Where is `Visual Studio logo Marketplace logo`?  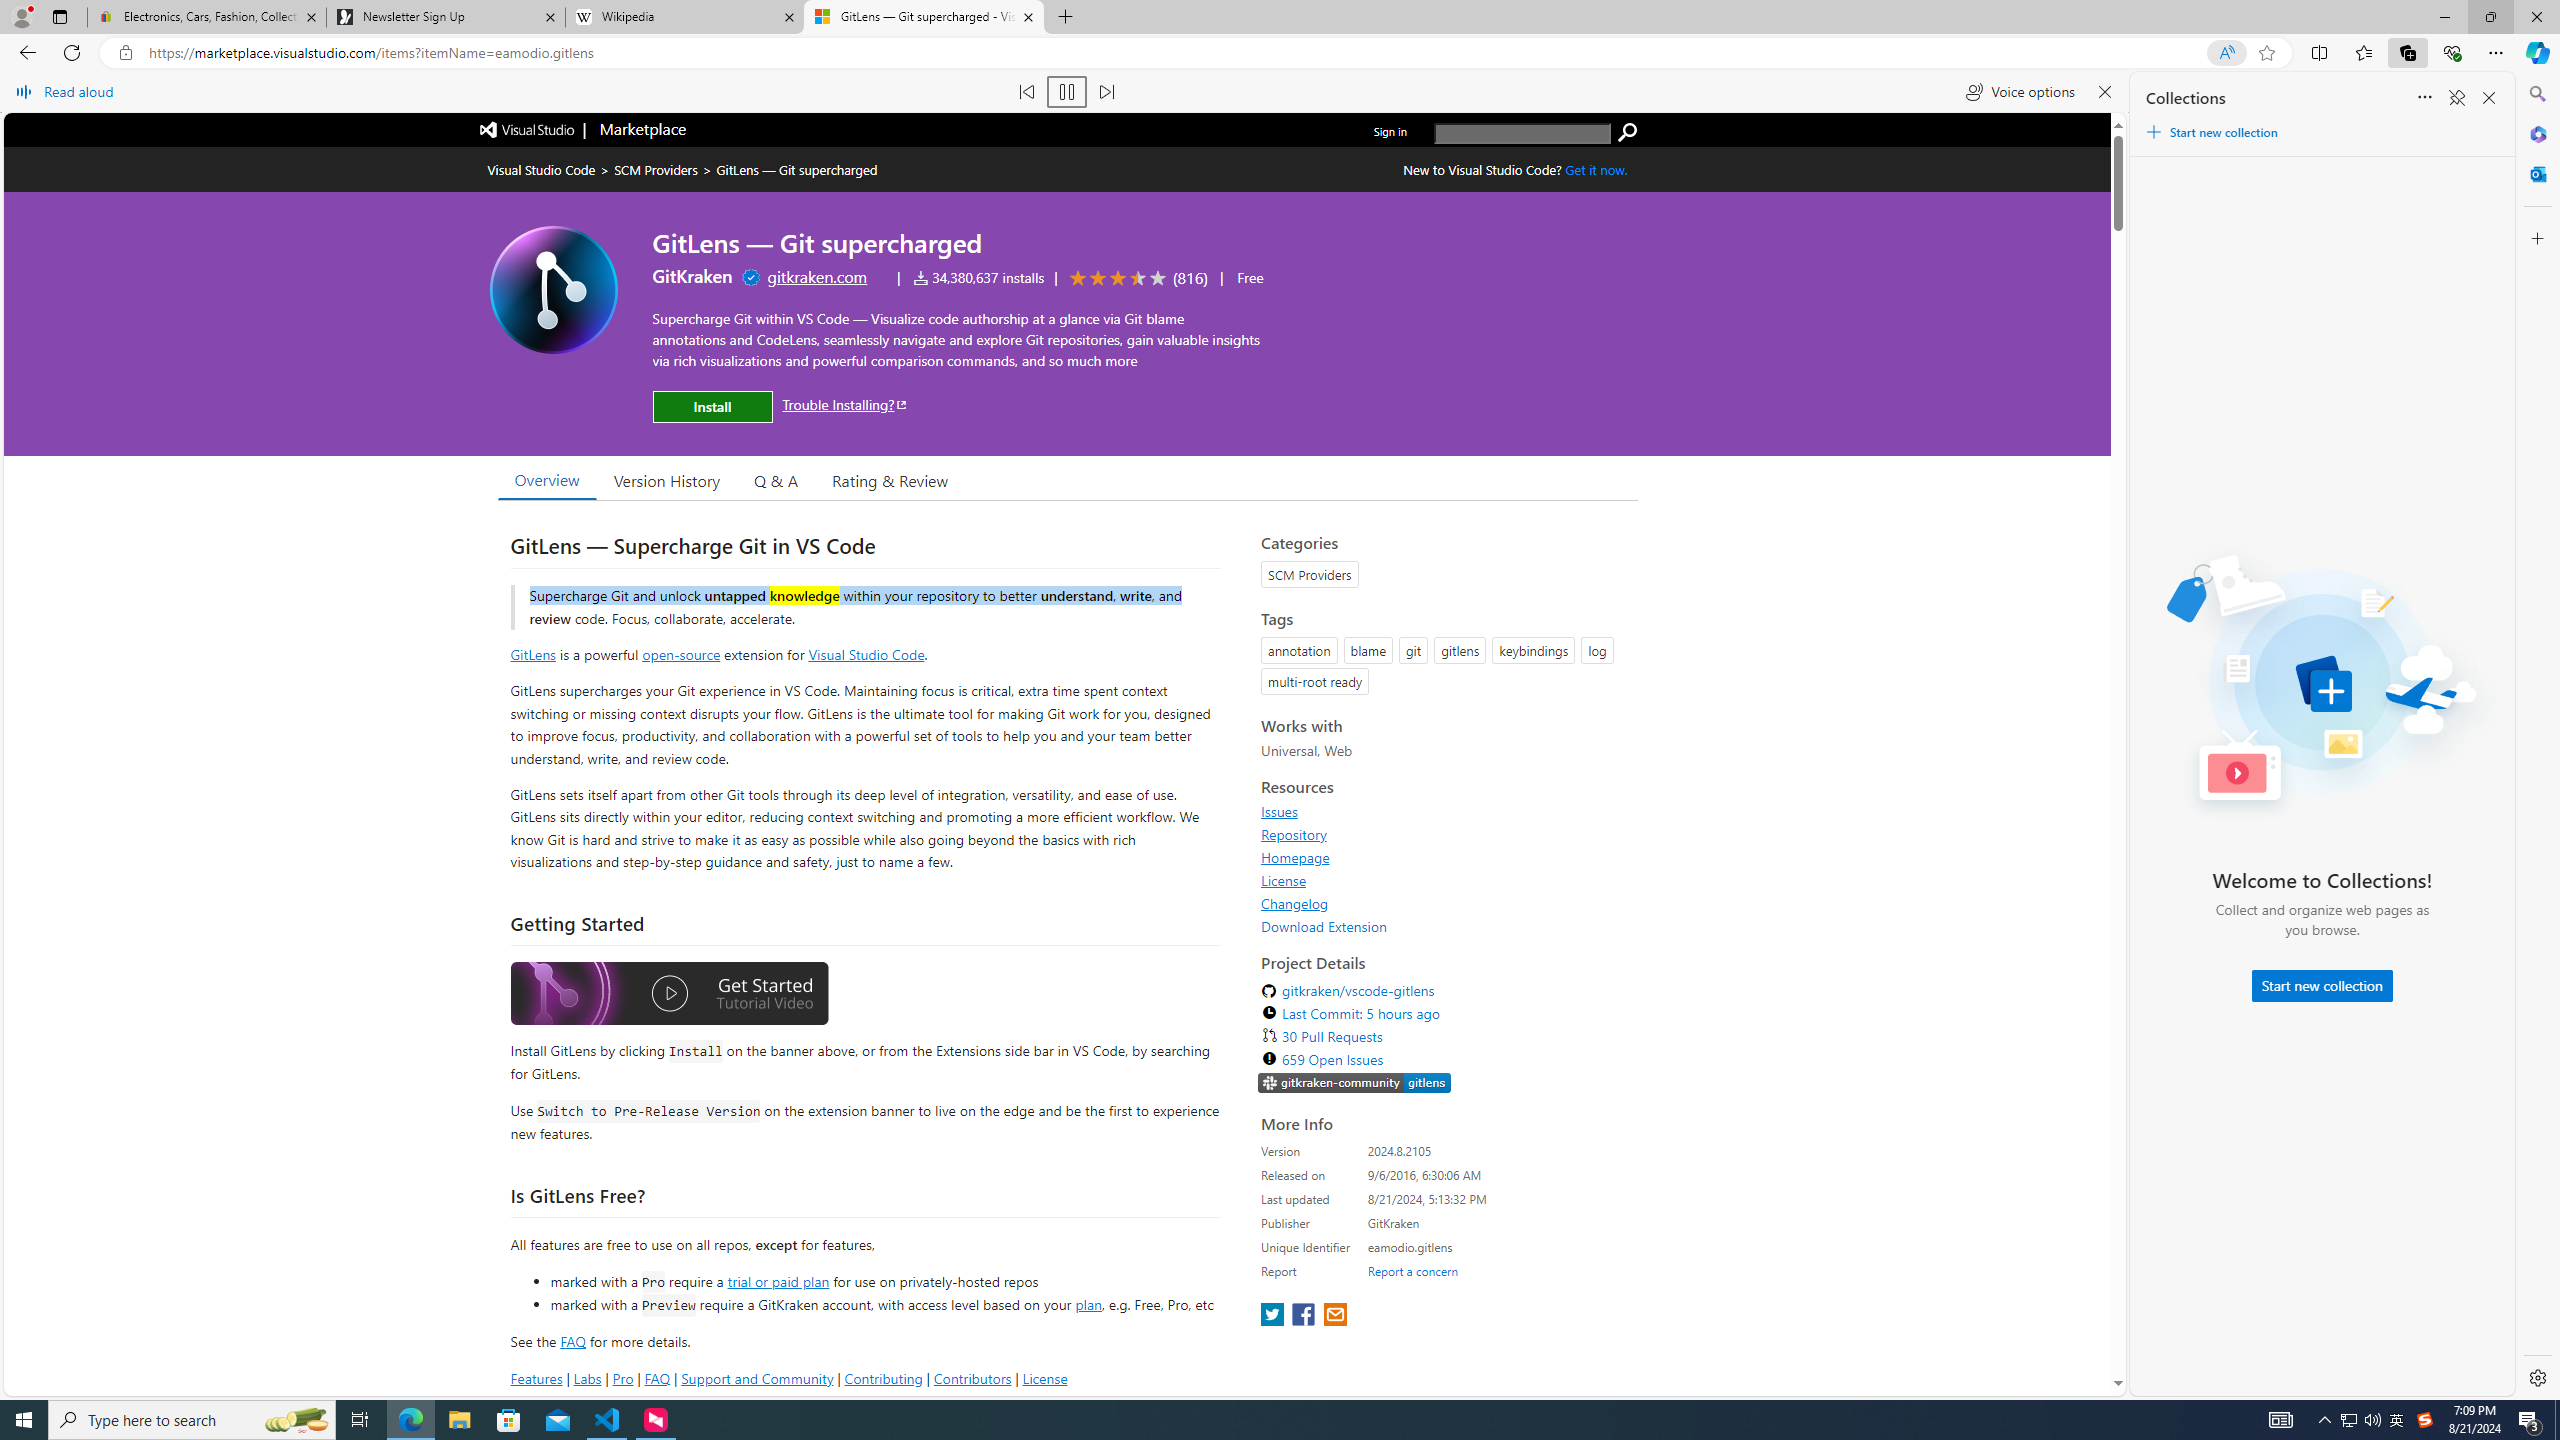 Visual Studio logo Marketplace logo is located at coordinates (581, 129).